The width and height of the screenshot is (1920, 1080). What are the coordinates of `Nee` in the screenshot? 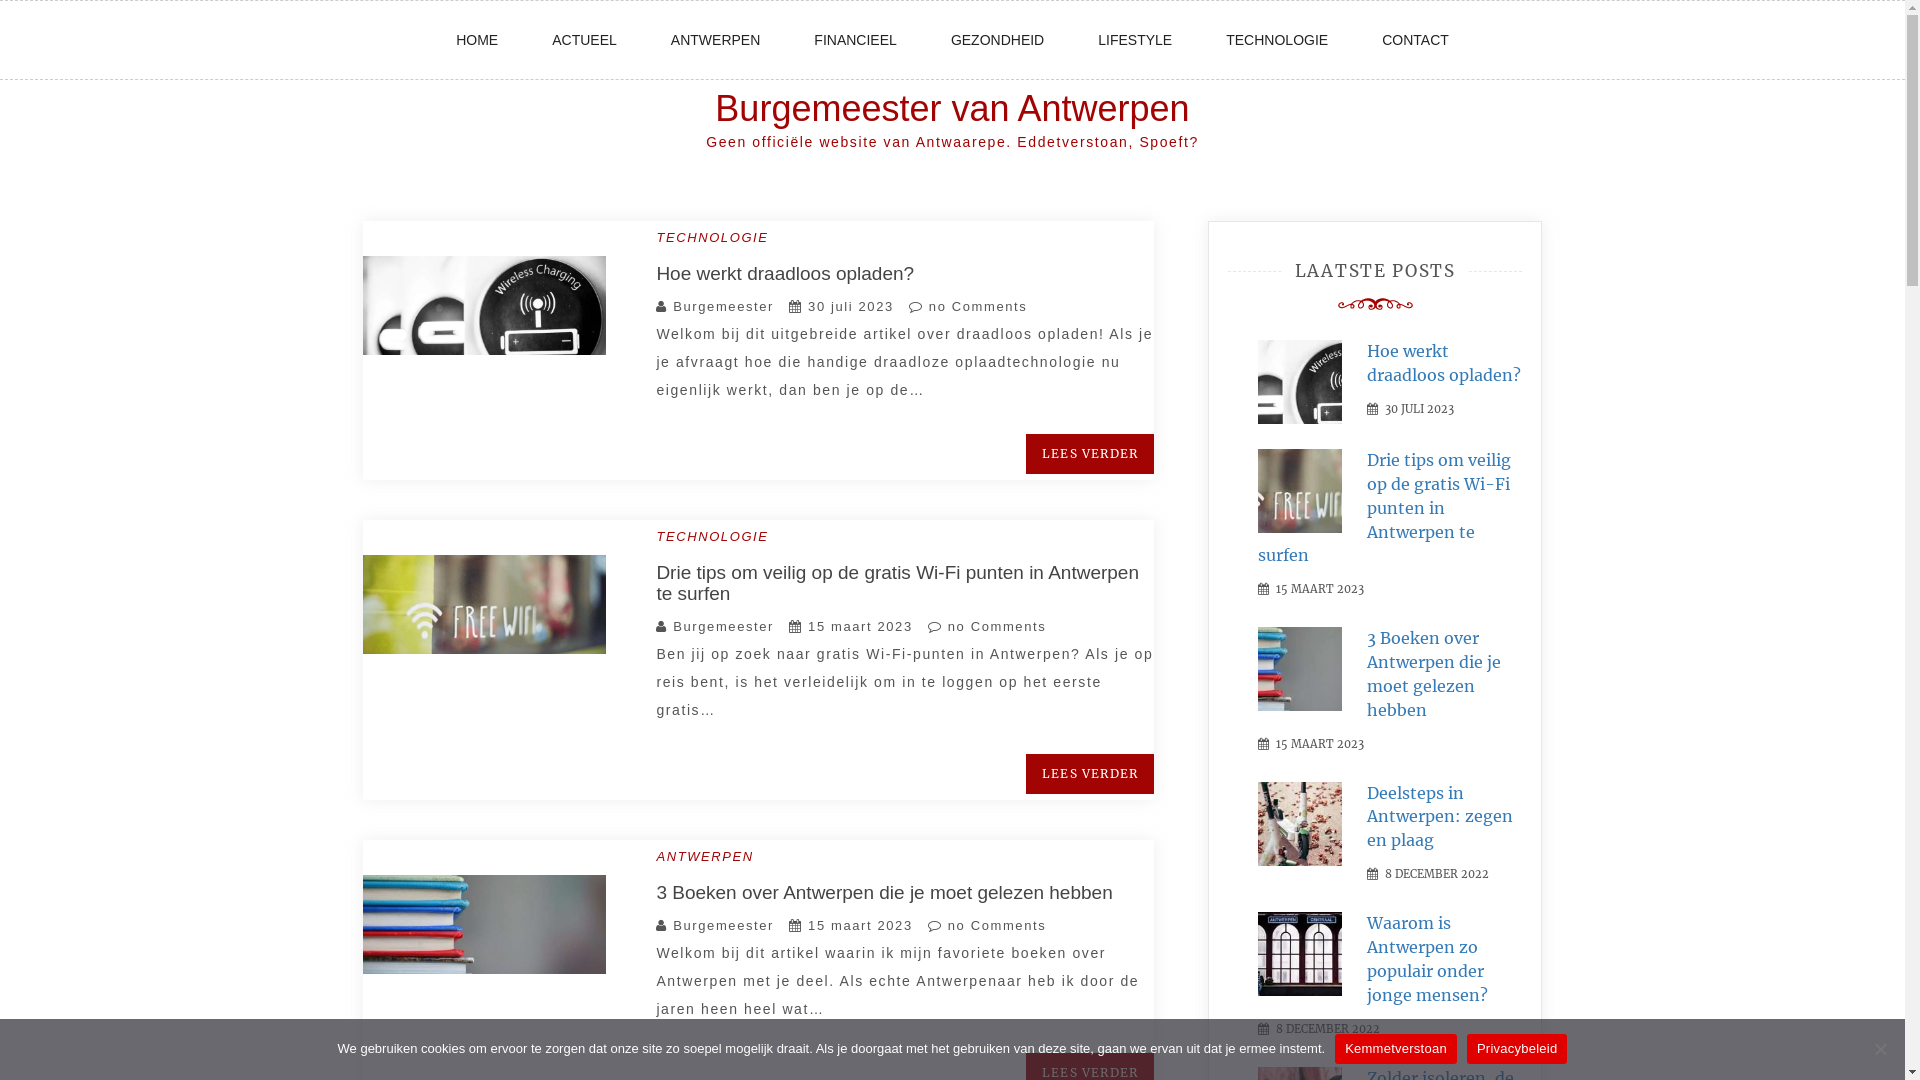 It's located at (1880, 1049).